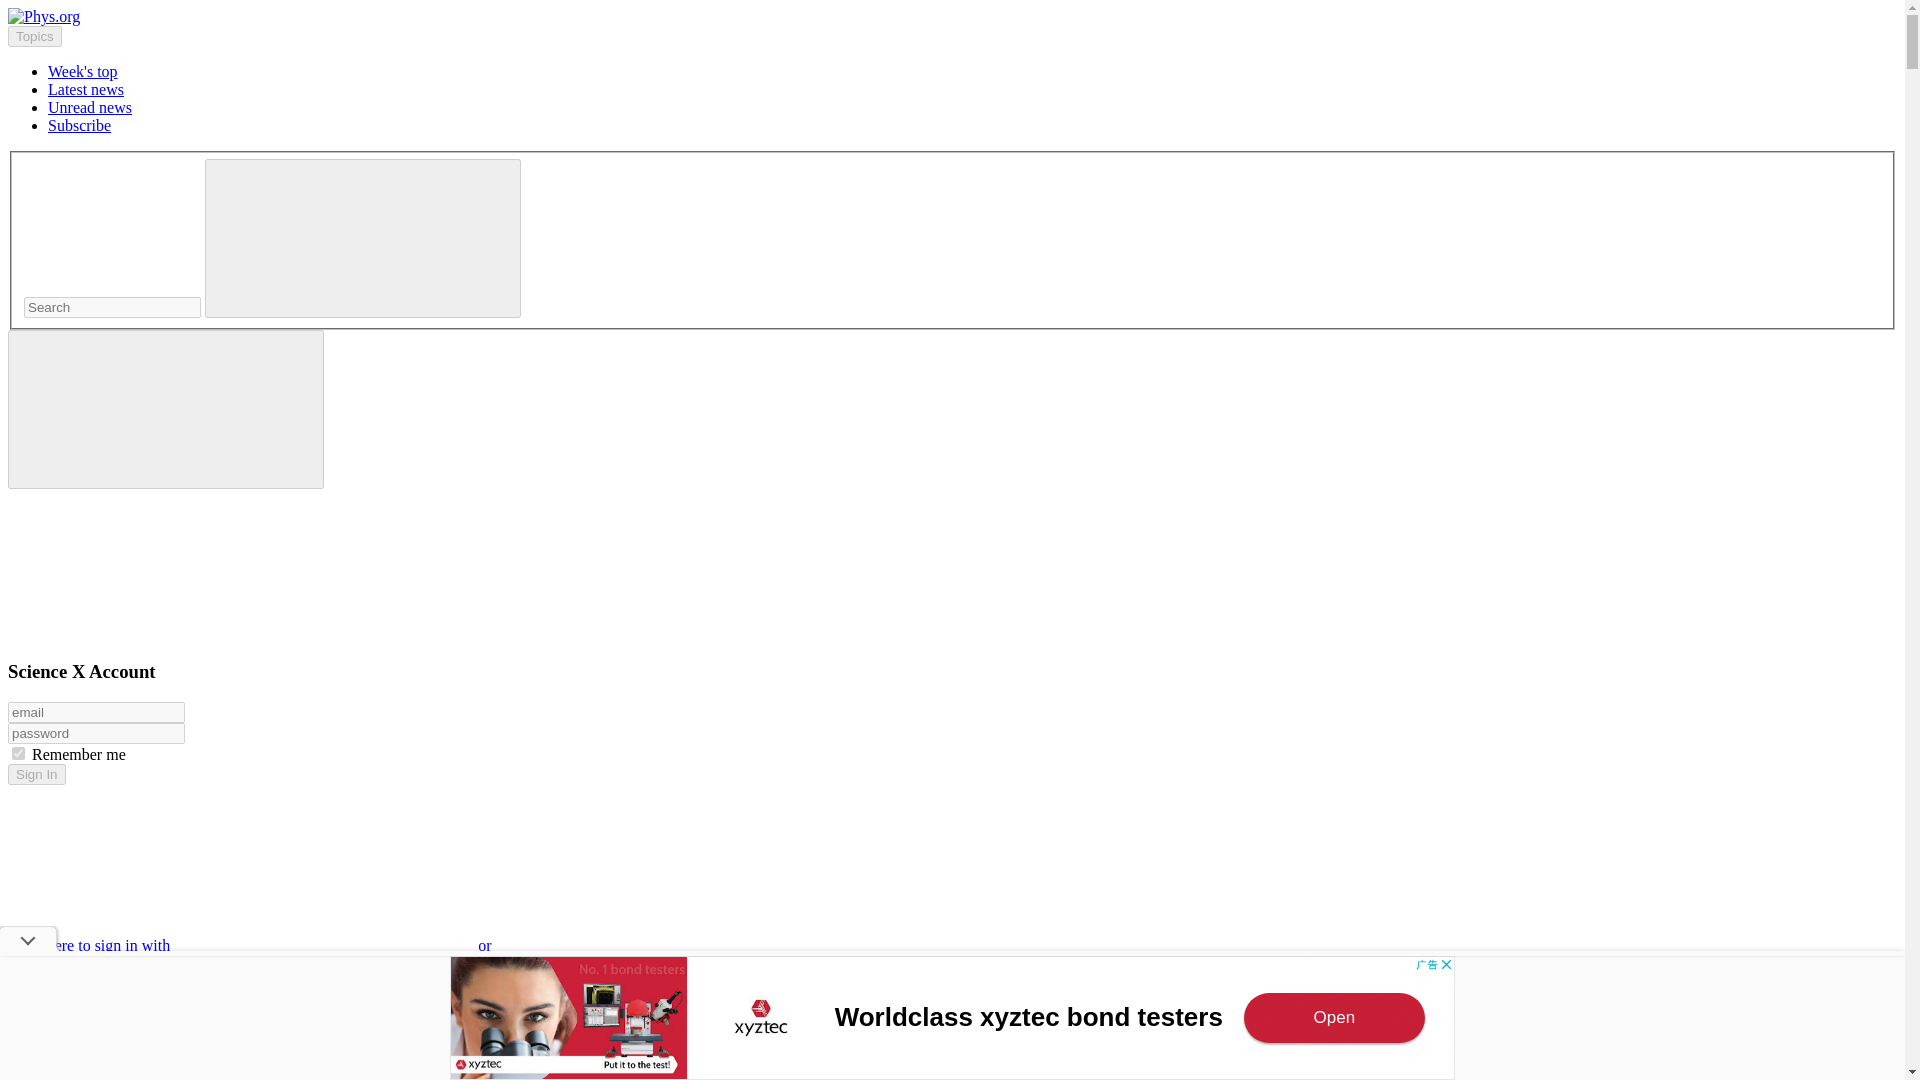  Describe the element at coordinates (18, 754) in the screenshot. I see `on` at that location.